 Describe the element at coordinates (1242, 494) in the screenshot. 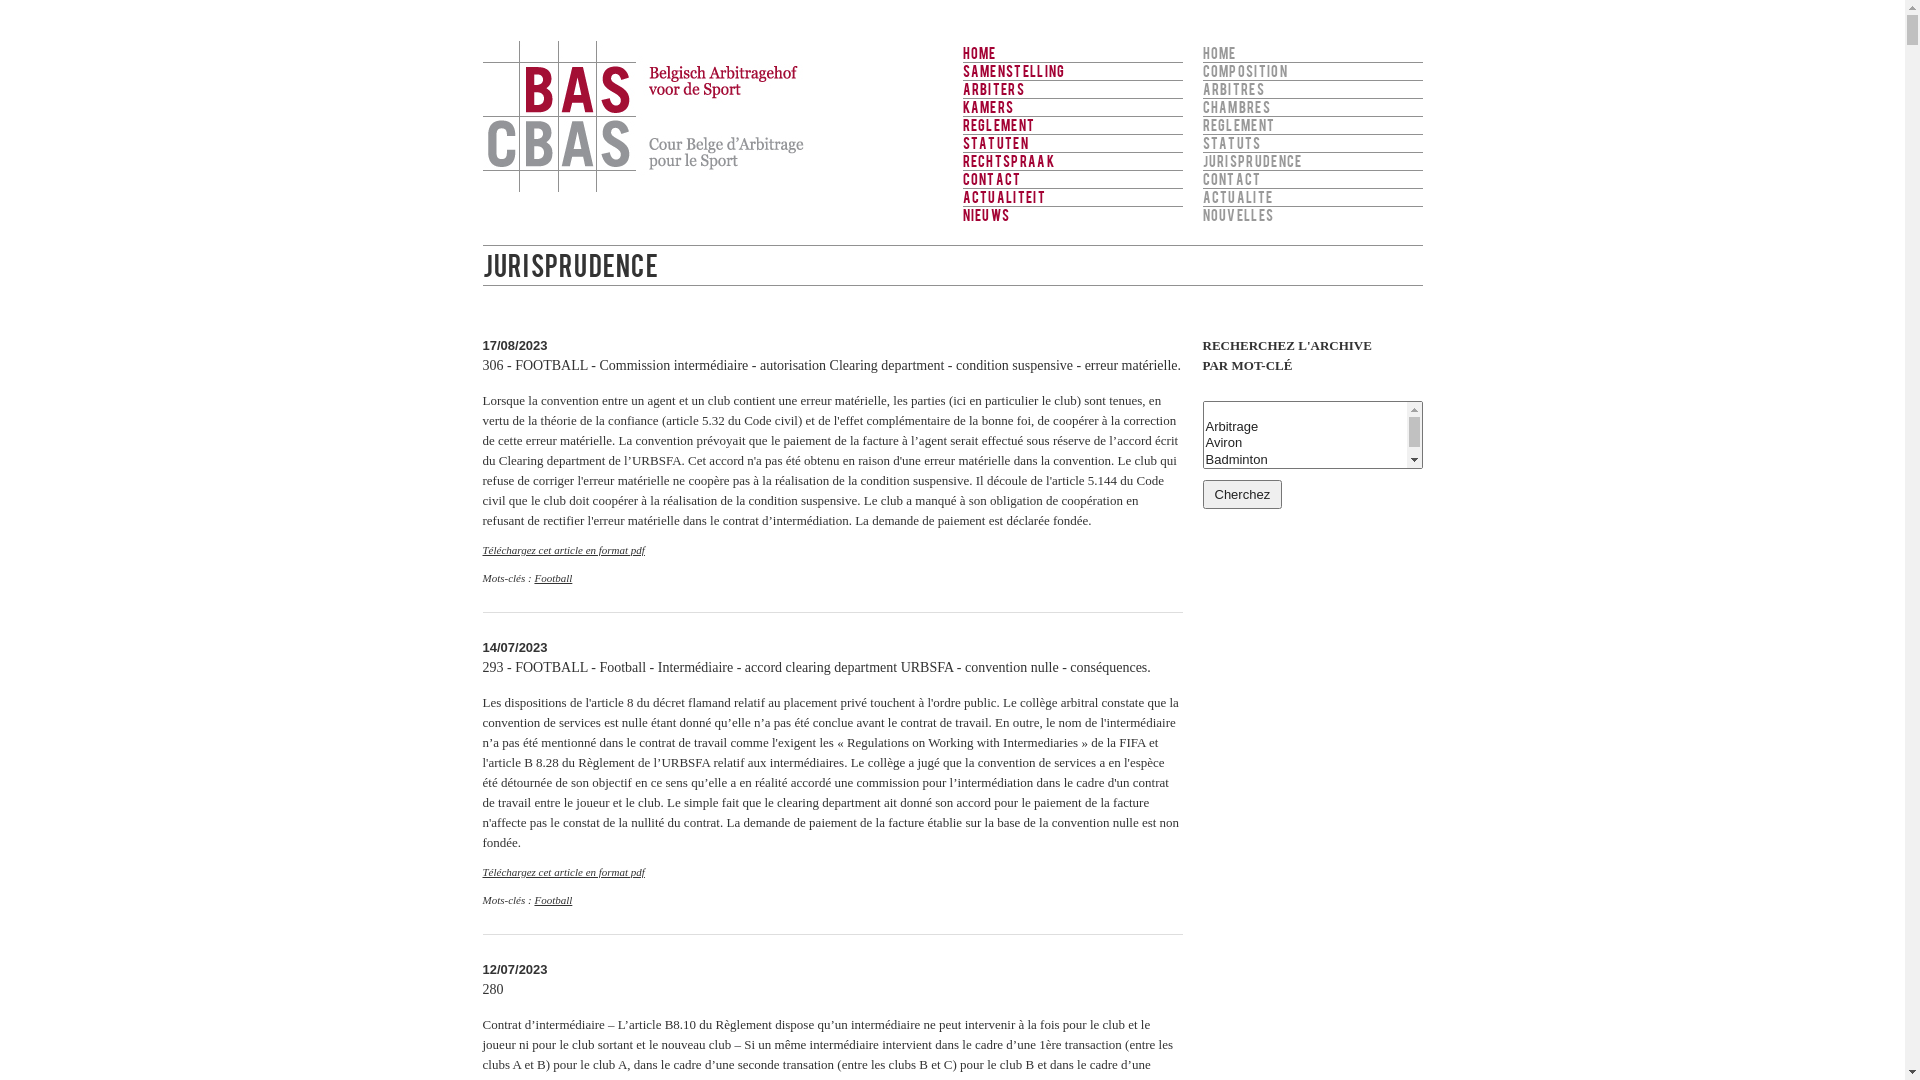

I see `Cherchez` at that location.